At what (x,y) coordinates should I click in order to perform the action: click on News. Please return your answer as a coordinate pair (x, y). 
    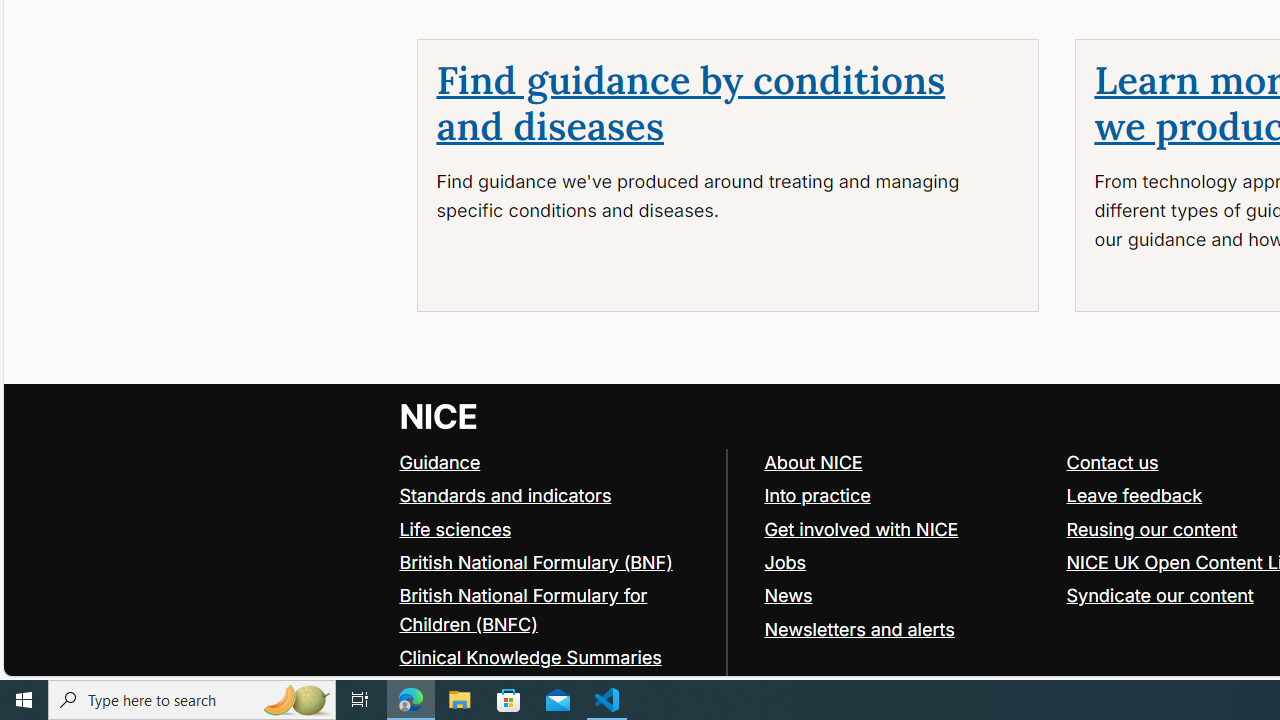
    Looking at the image, I should click on (906, 596).